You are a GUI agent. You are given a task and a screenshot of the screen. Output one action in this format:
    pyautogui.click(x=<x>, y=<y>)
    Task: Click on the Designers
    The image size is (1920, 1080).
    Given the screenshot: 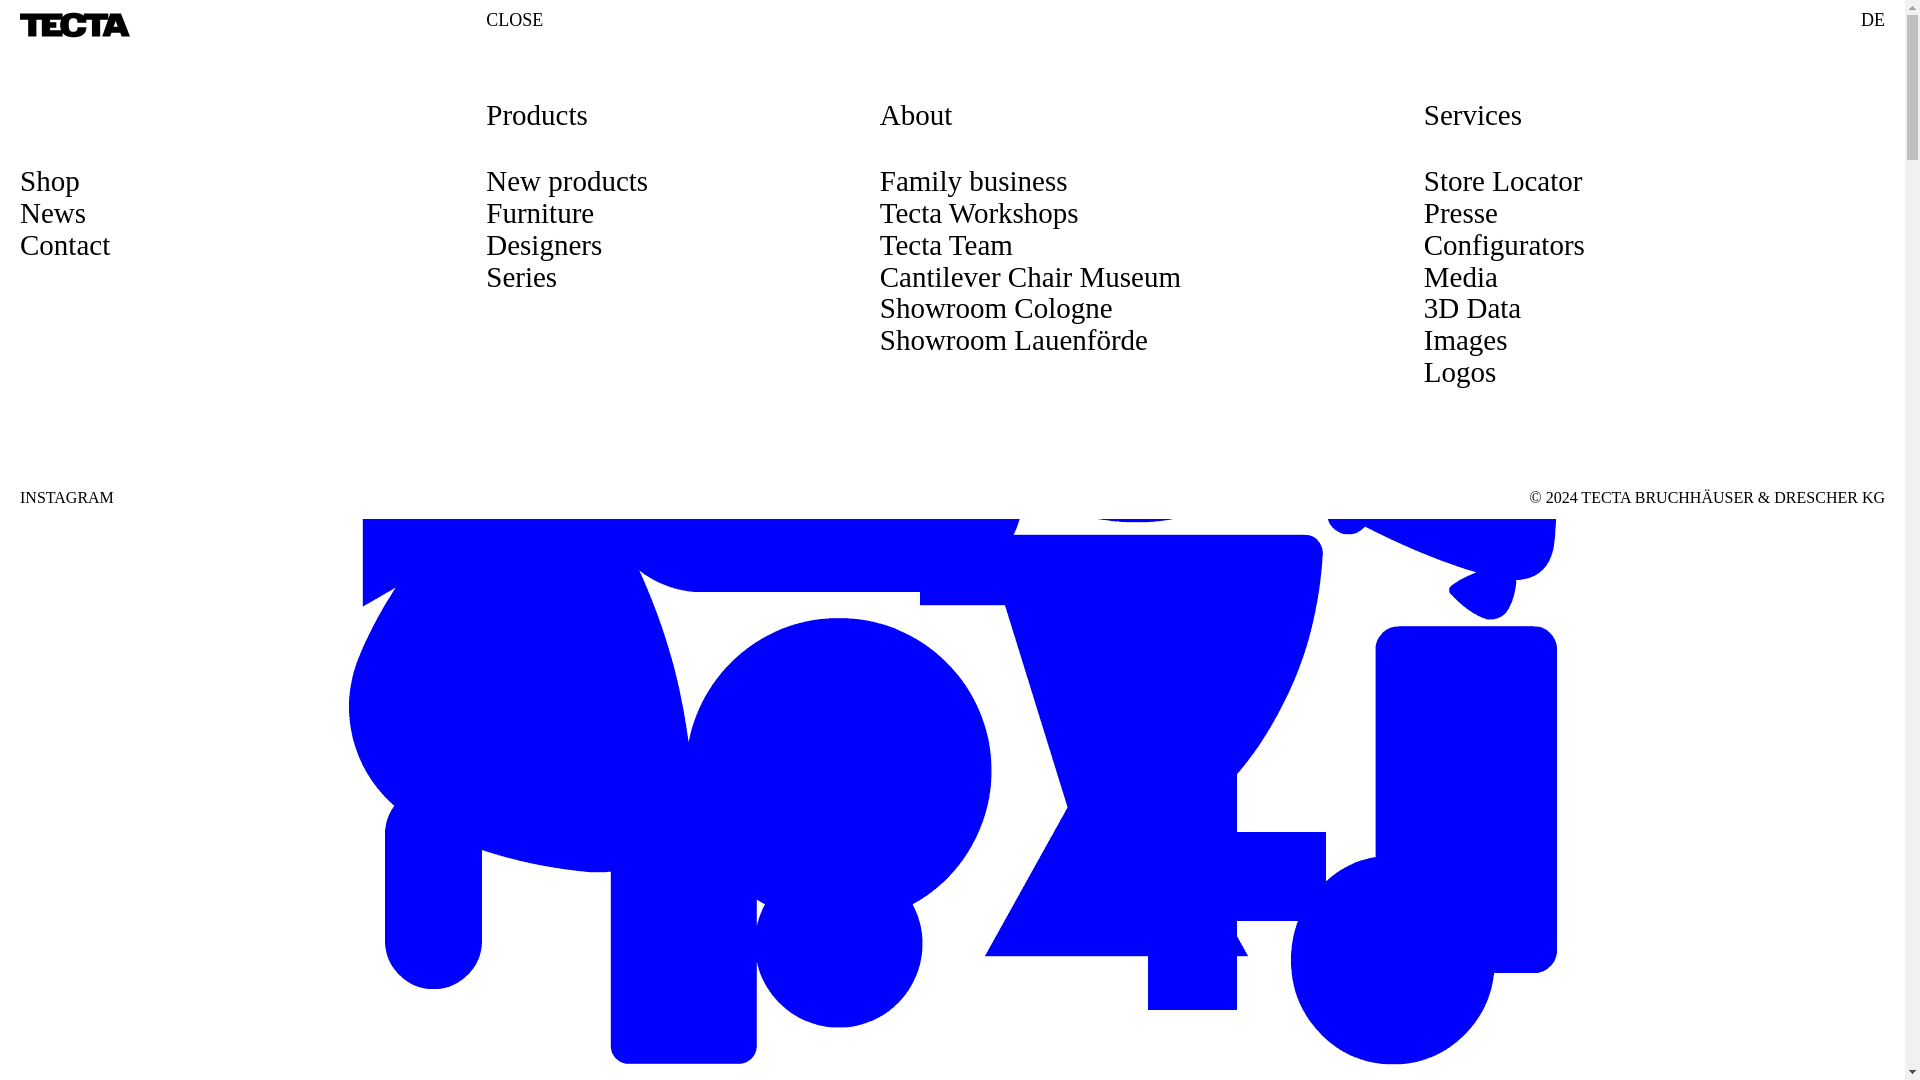 What is the action you would take?
    pyautogui.click(x=544, y=244)
    